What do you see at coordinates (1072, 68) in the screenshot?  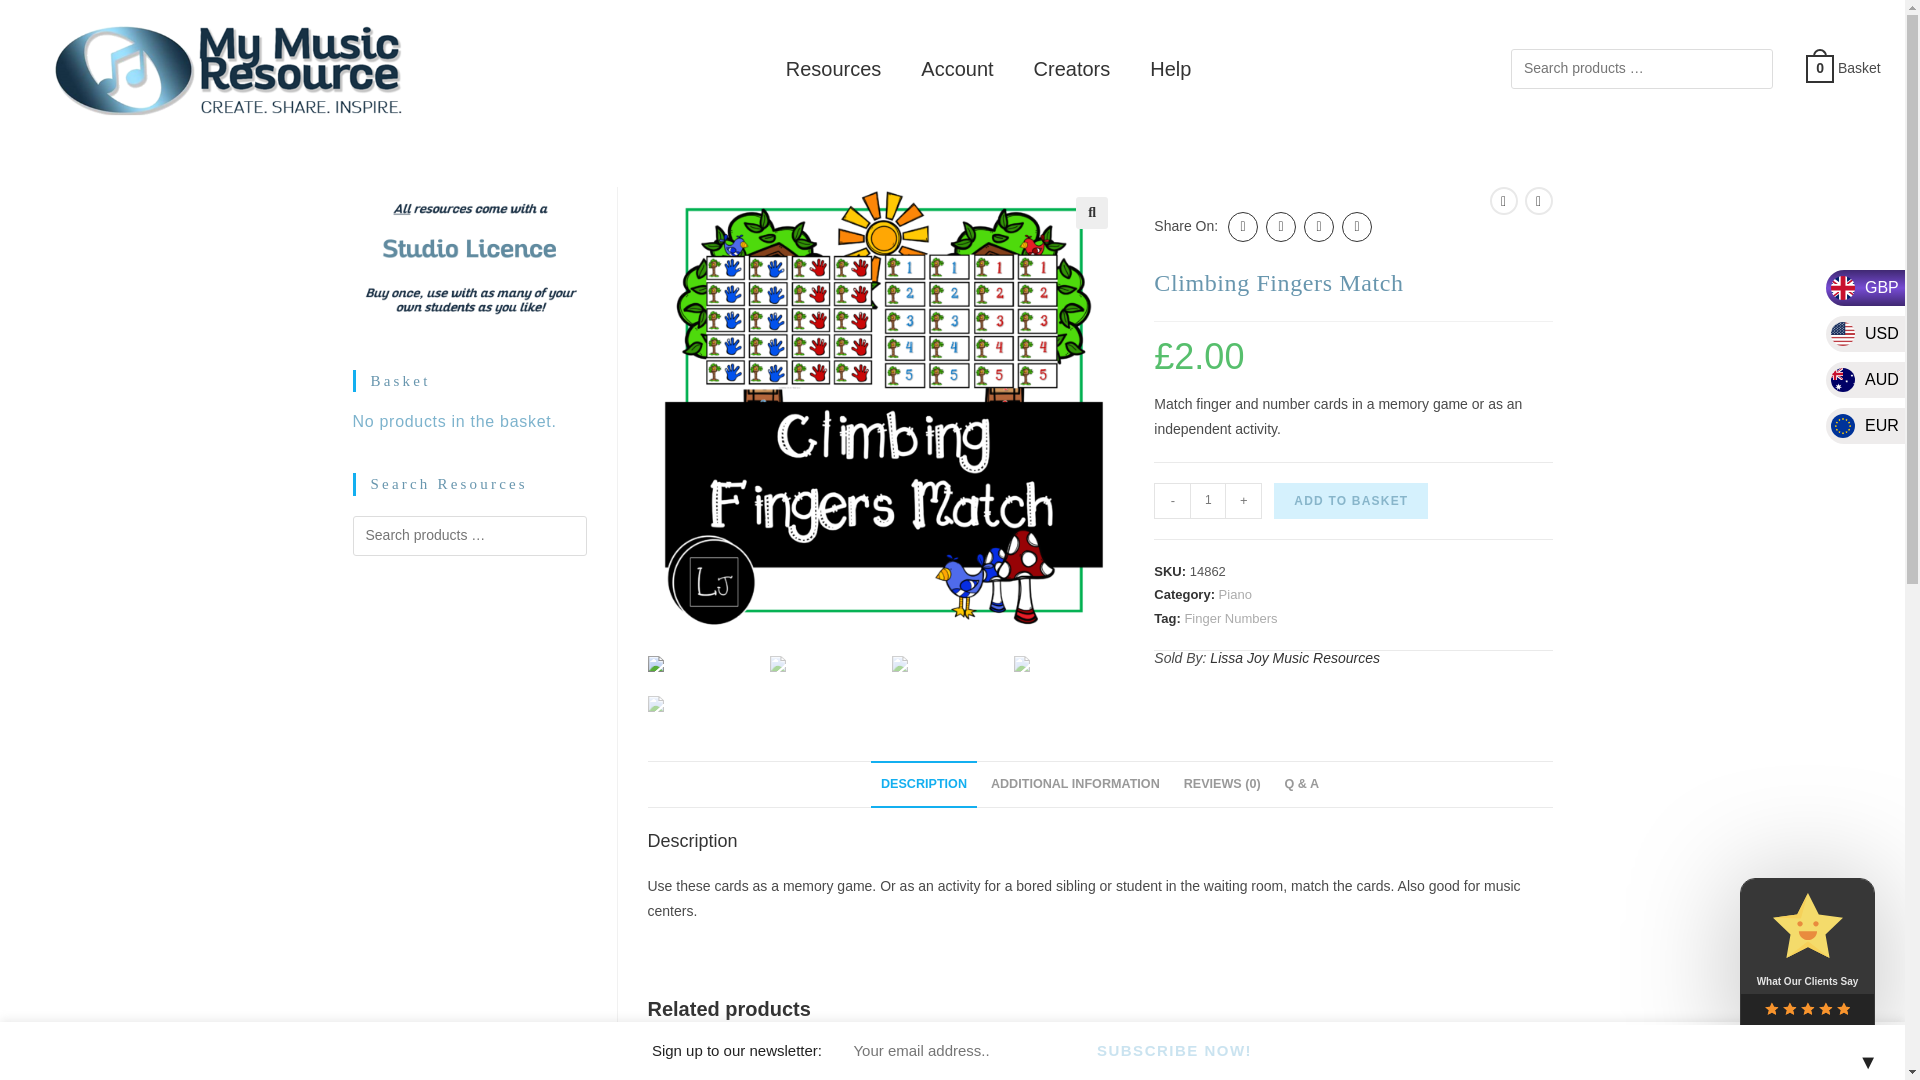 I see `Creators` at bounding box center [1072, 68].